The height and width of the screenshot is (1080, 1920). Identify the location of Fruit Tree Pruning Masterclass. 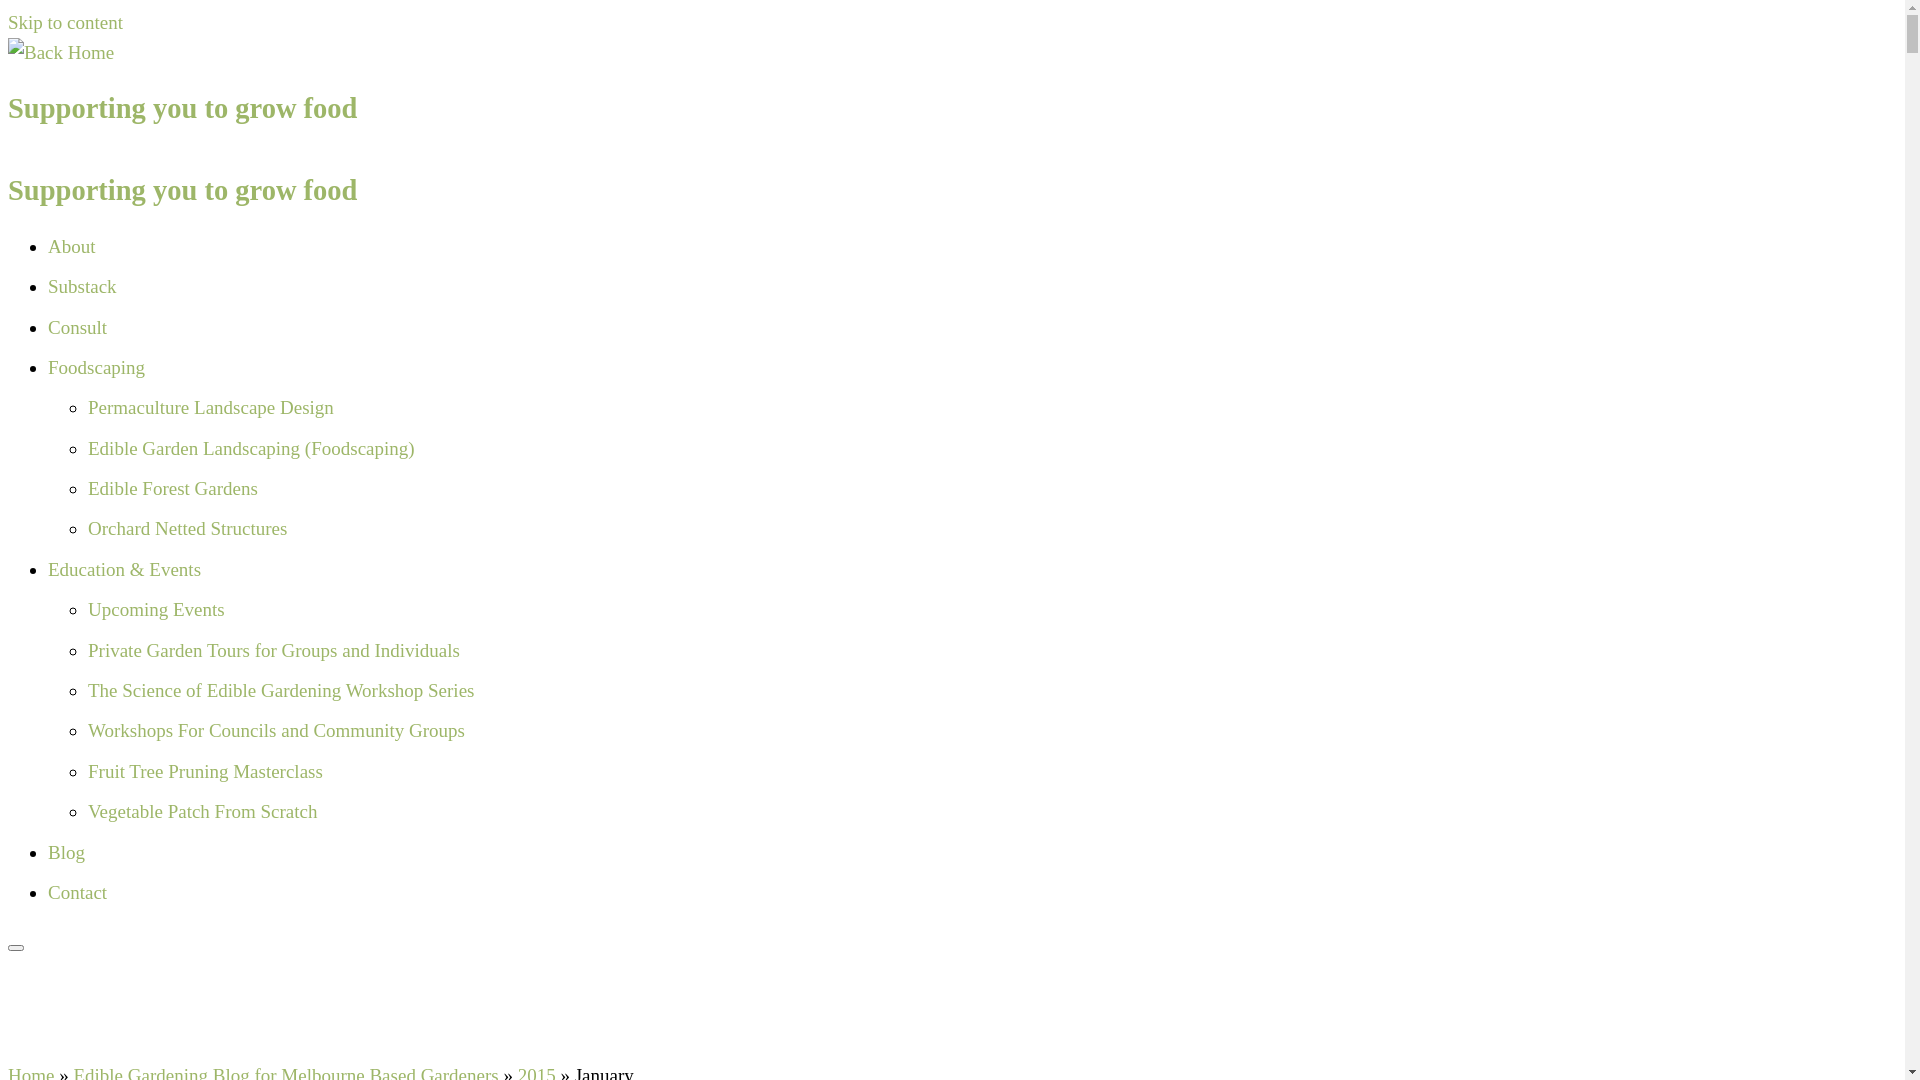
(206, 772).